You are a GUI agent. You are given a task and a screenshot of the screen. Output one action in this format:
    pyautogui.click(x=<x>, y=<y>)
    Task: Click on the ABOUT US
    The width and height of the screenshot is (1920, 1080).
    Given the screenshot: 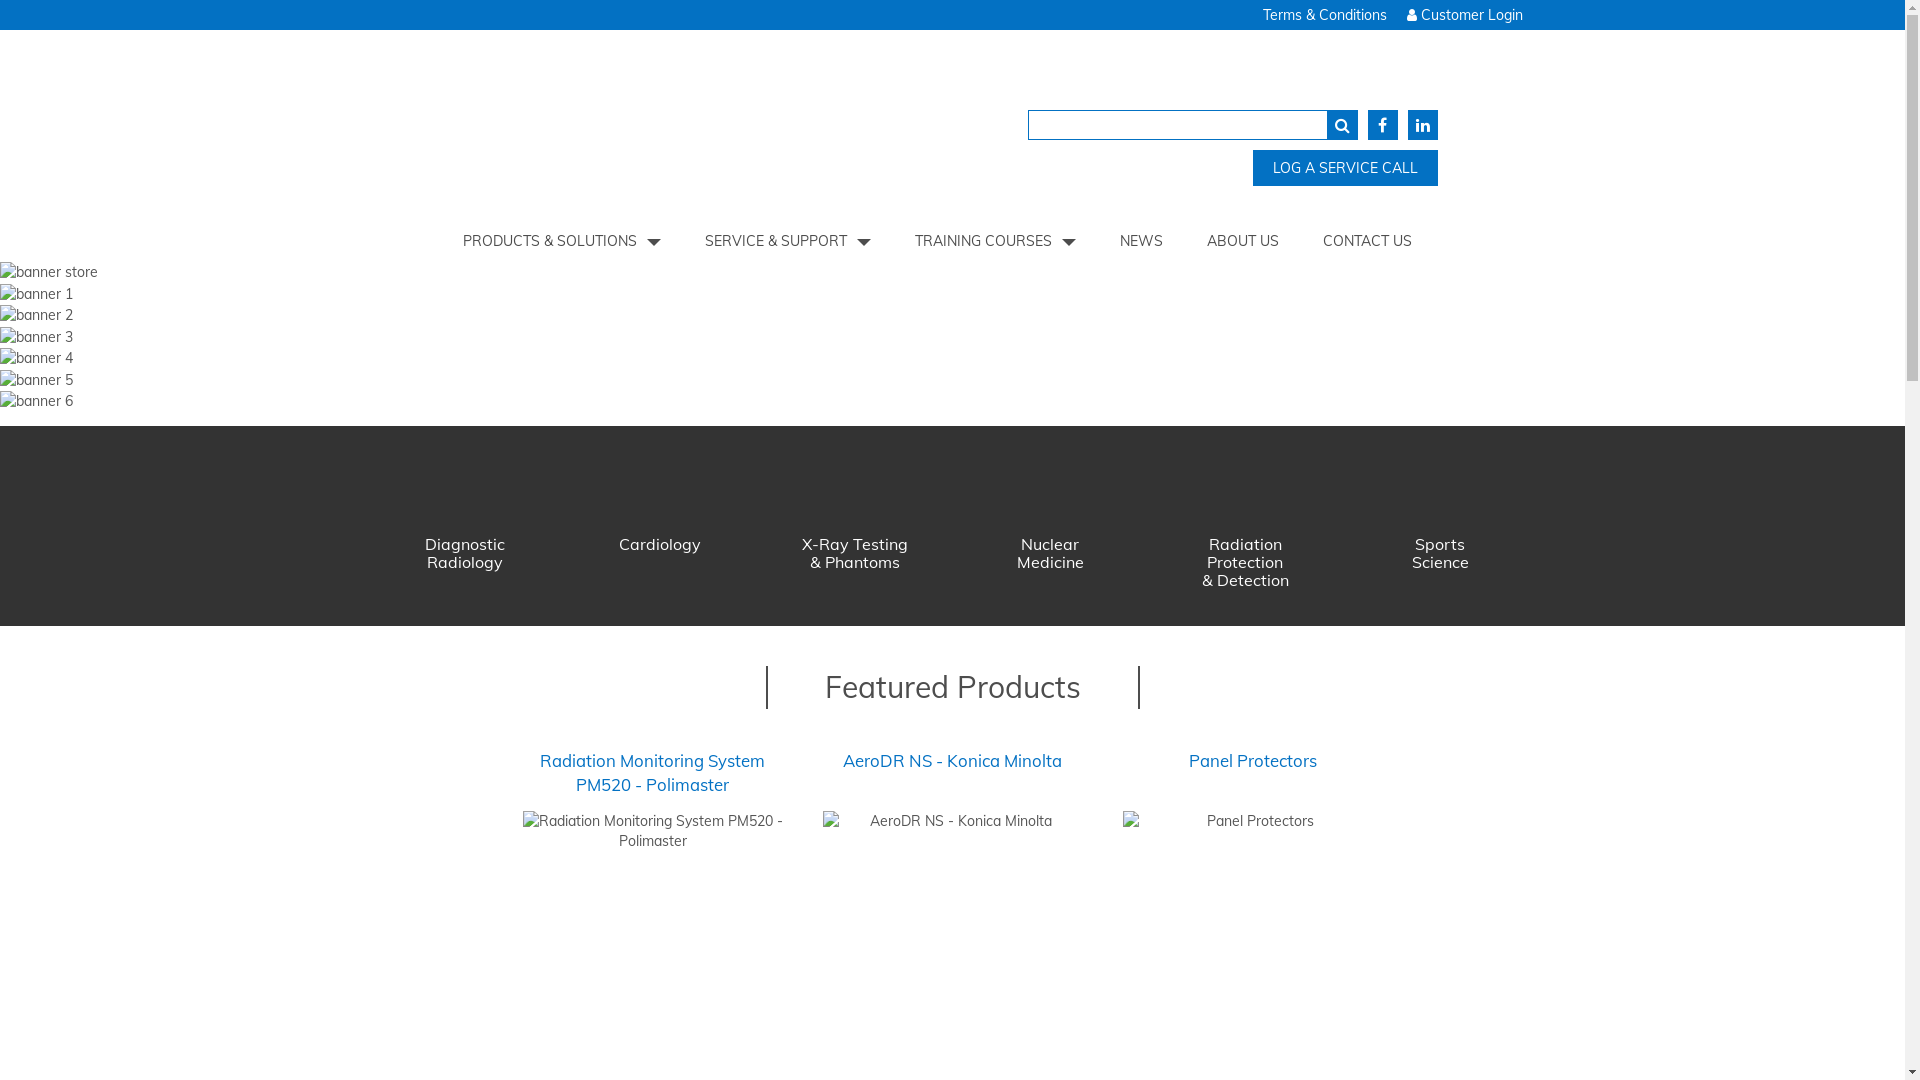 What is the action you would take?
    pyautogui.click(x=1243, y=241)
    